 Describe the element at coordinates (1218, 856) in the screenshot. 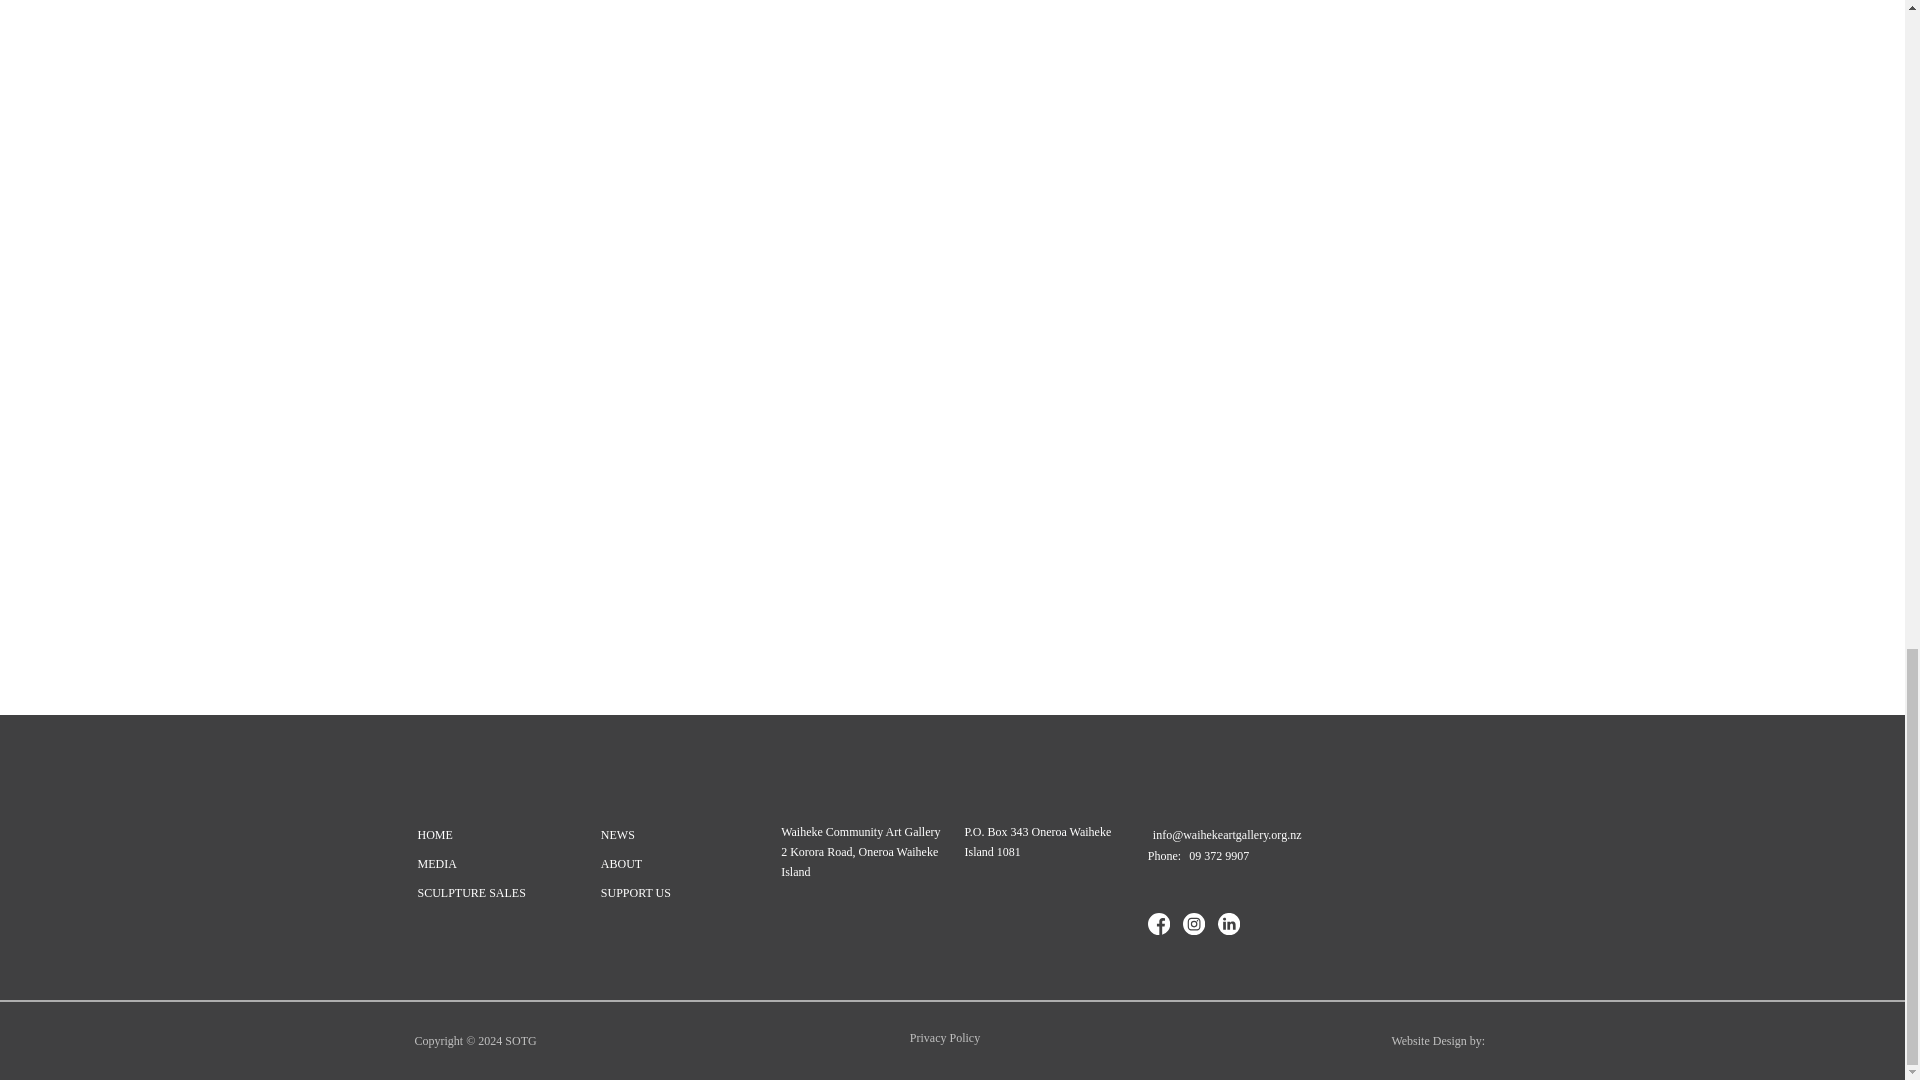

I see `09 372 9907` at that location.